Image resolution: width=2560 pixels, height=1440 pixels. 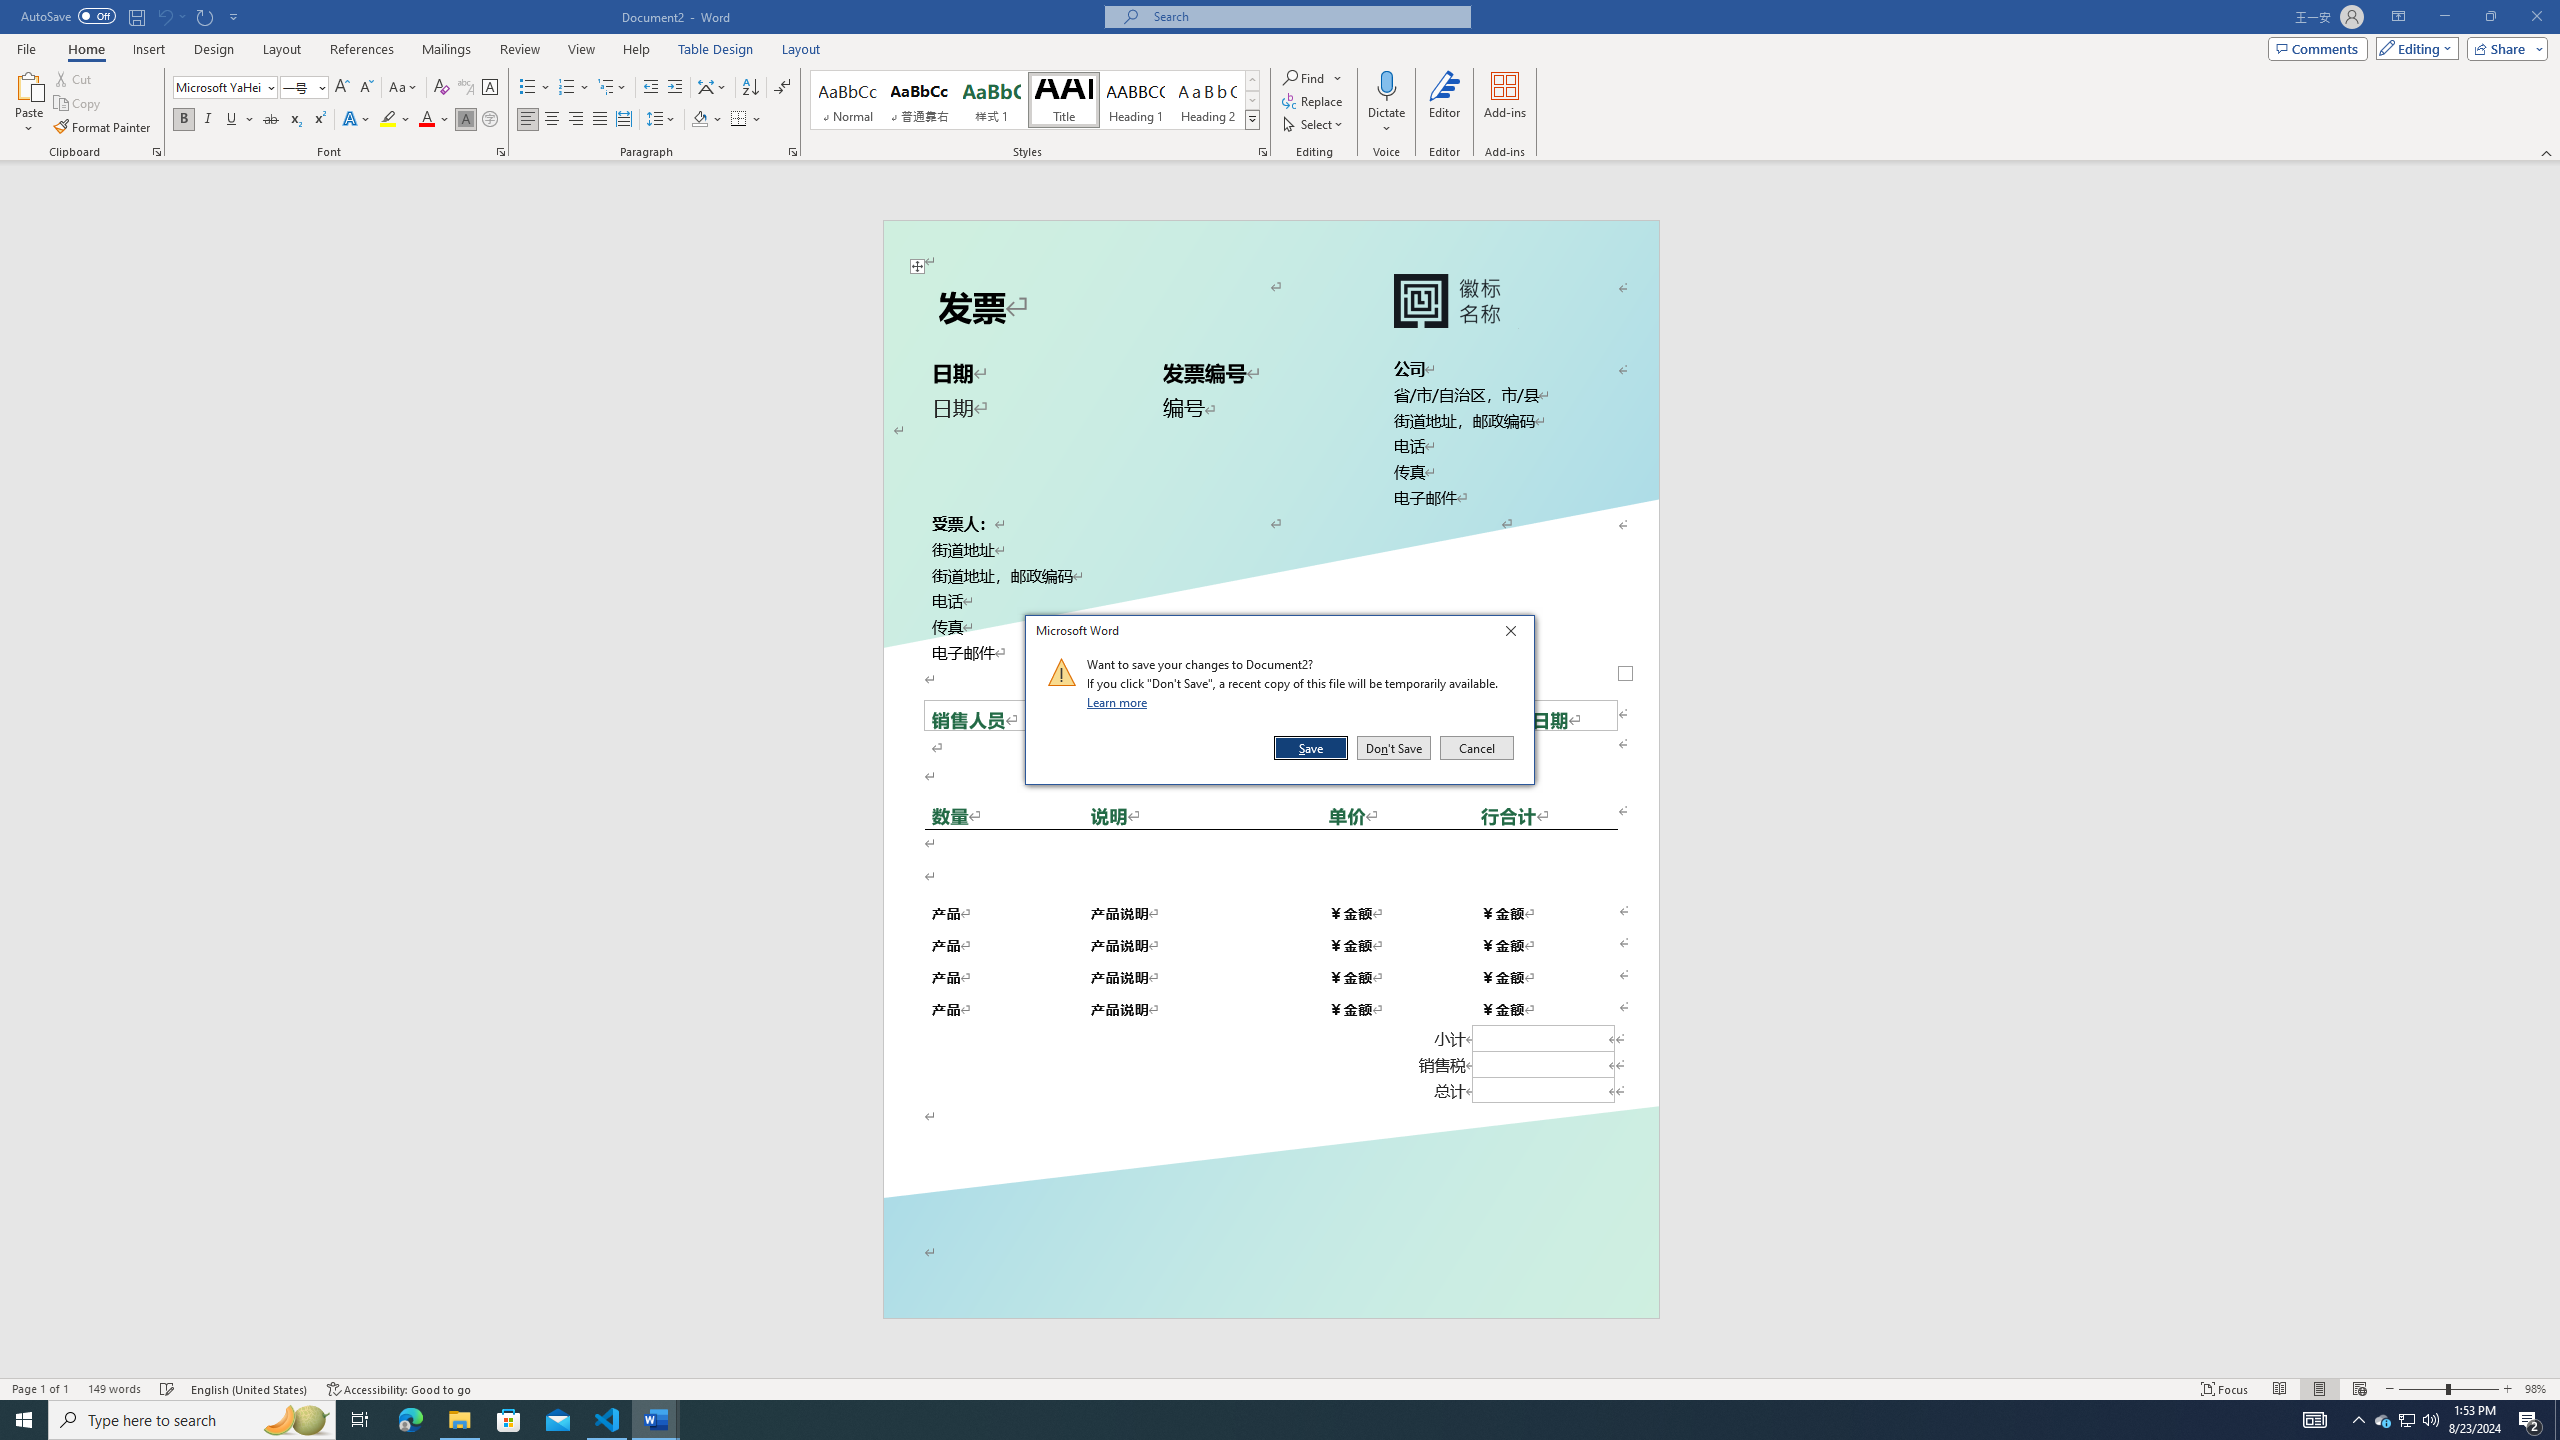 I want to click on Row up, so click(x=1252, y=80).